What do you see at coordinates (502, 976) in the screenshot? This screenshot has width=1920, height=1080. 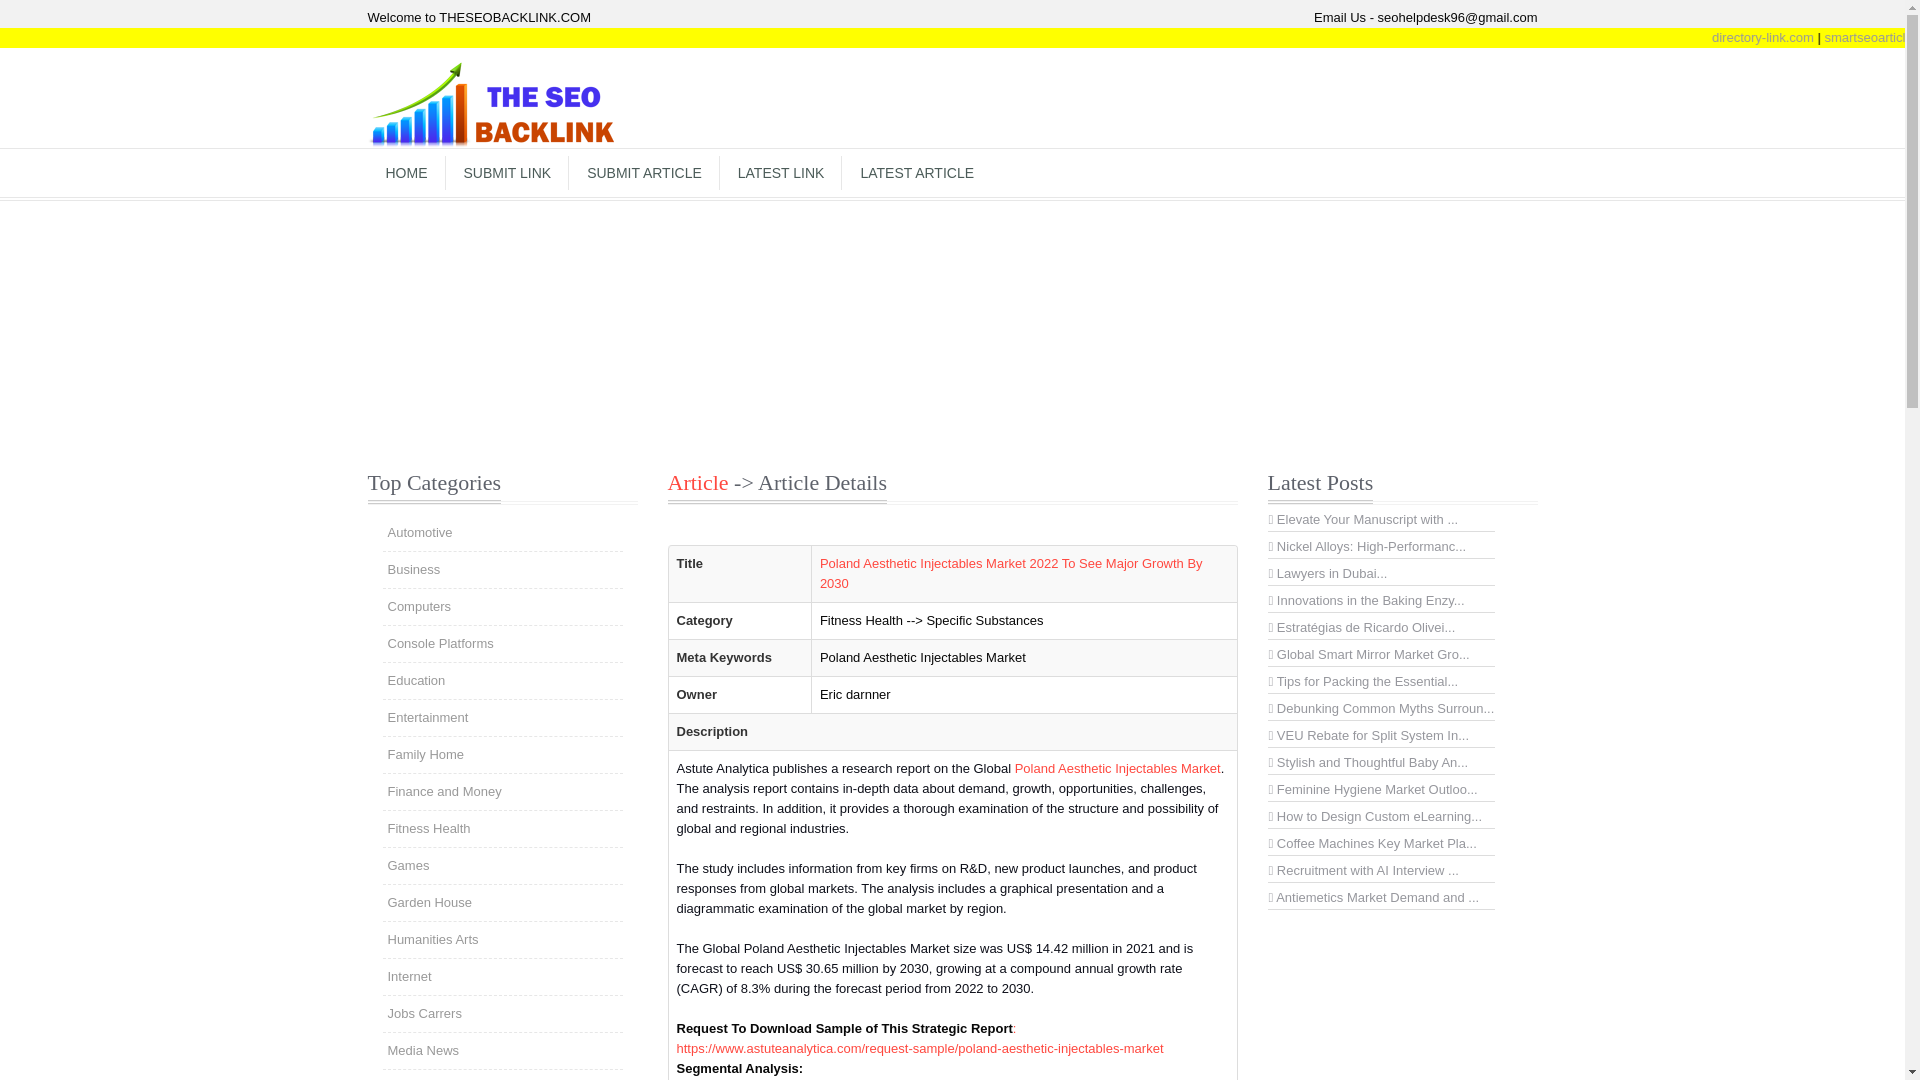 I see `Internet` at bounding box center [502, 976].